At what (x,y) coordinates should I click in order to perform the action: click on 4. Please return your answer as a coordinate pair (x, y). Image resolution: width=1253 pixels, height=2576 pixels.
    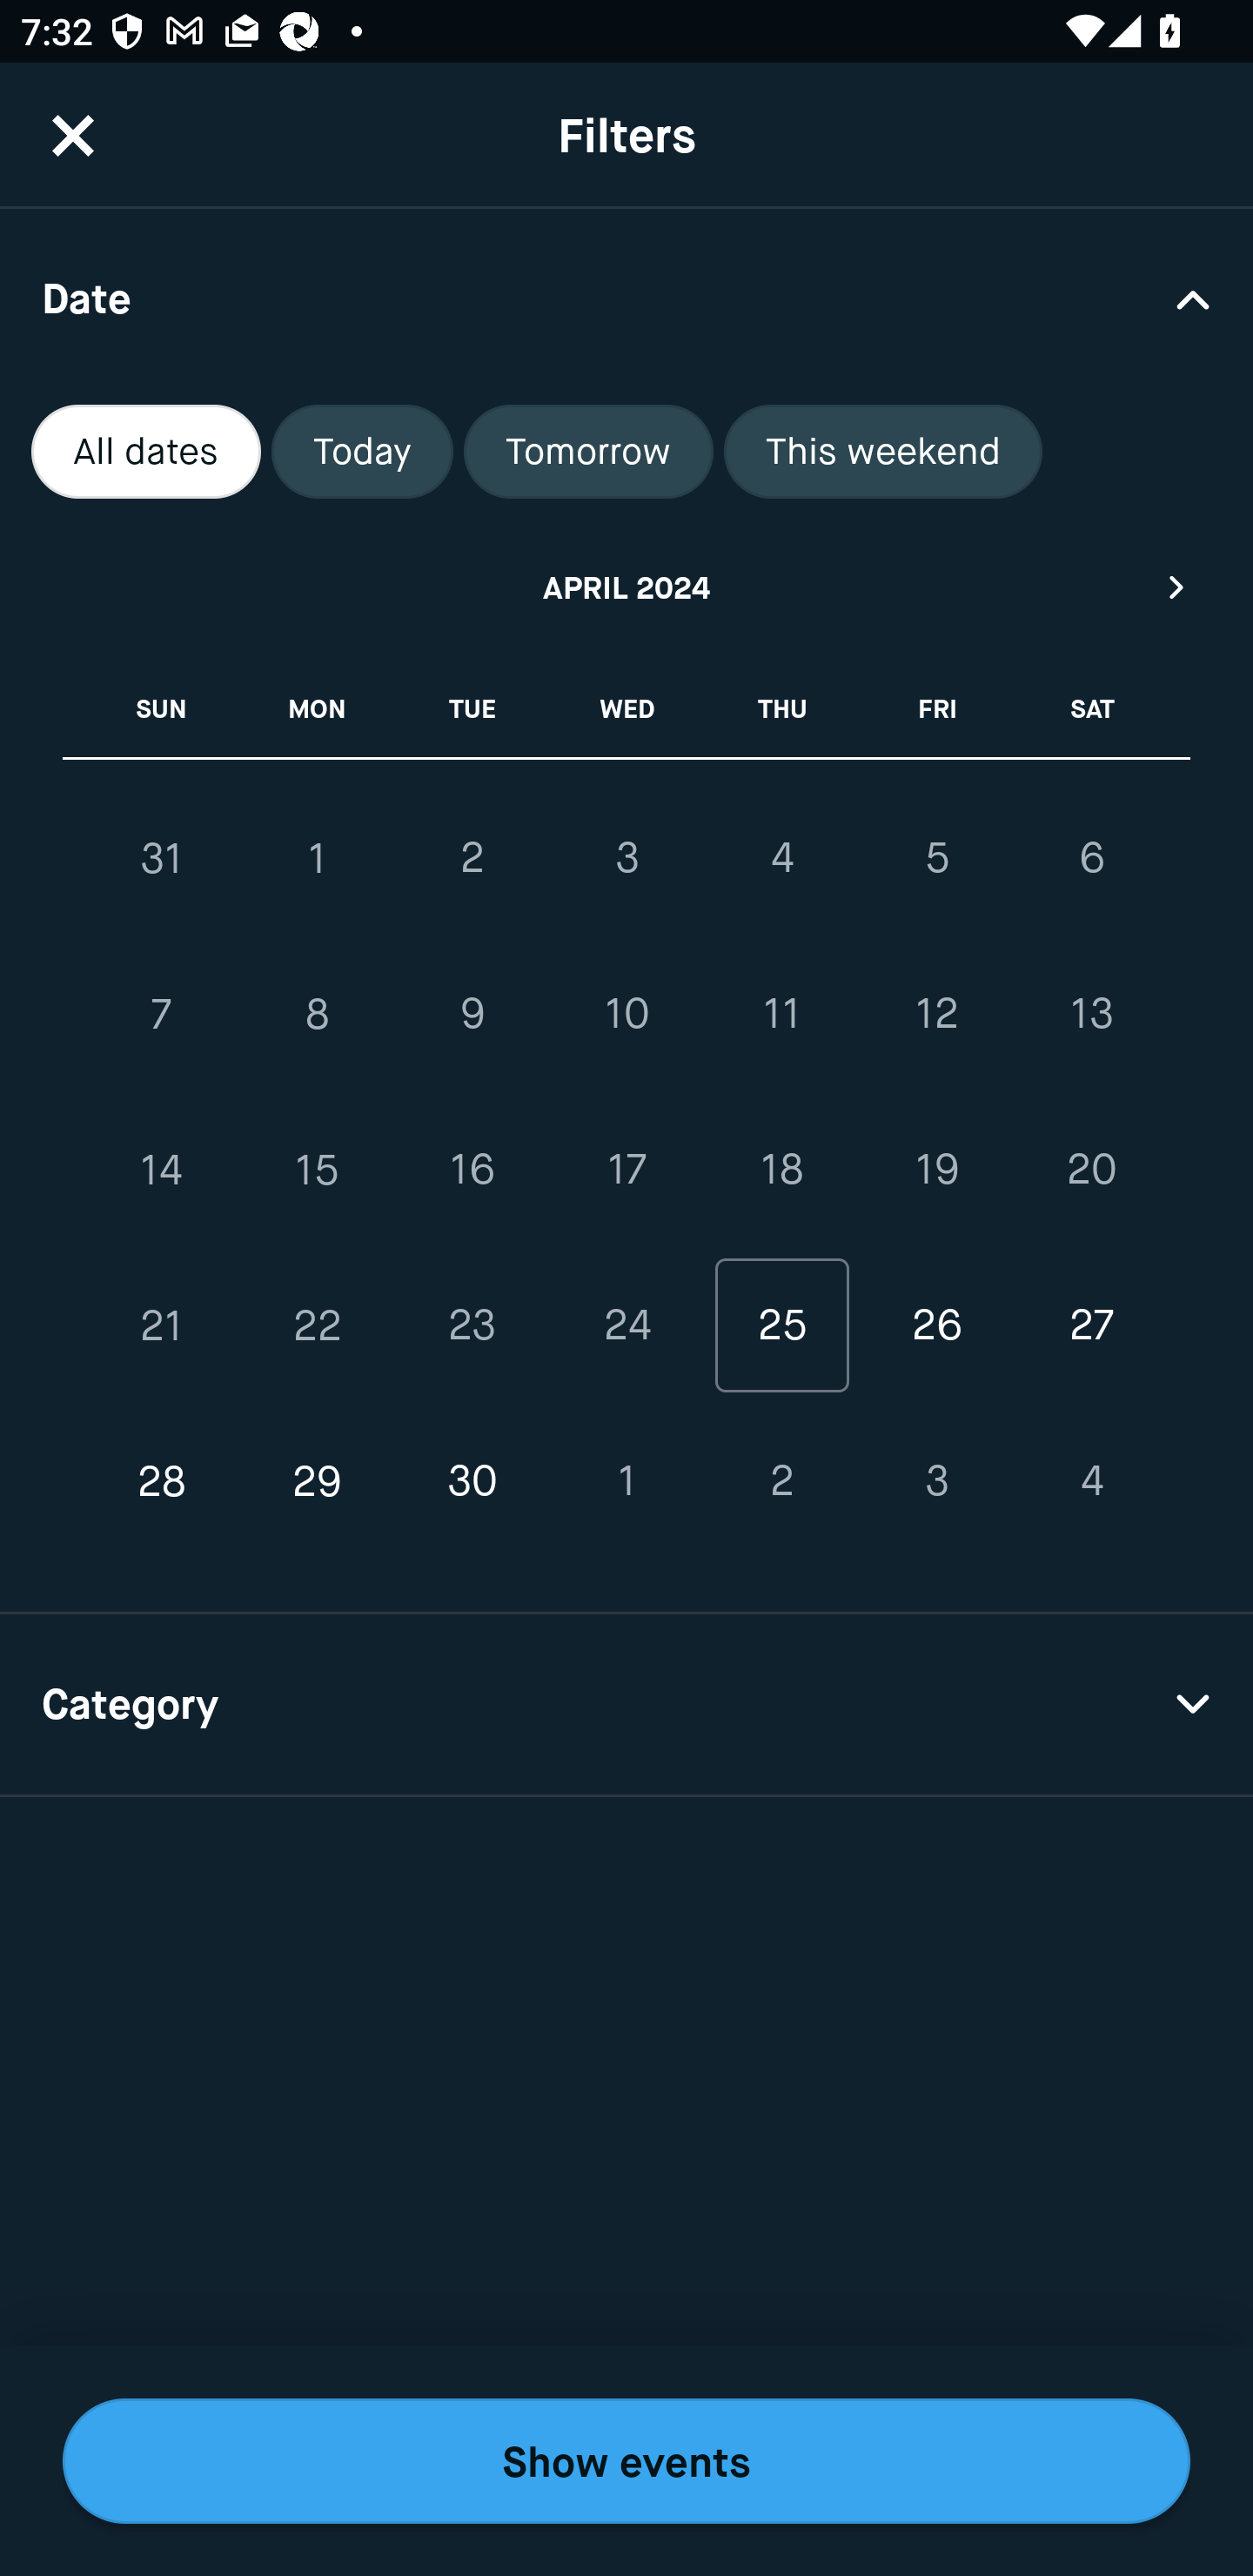
    Looking at the image, I should click on (781, 857).